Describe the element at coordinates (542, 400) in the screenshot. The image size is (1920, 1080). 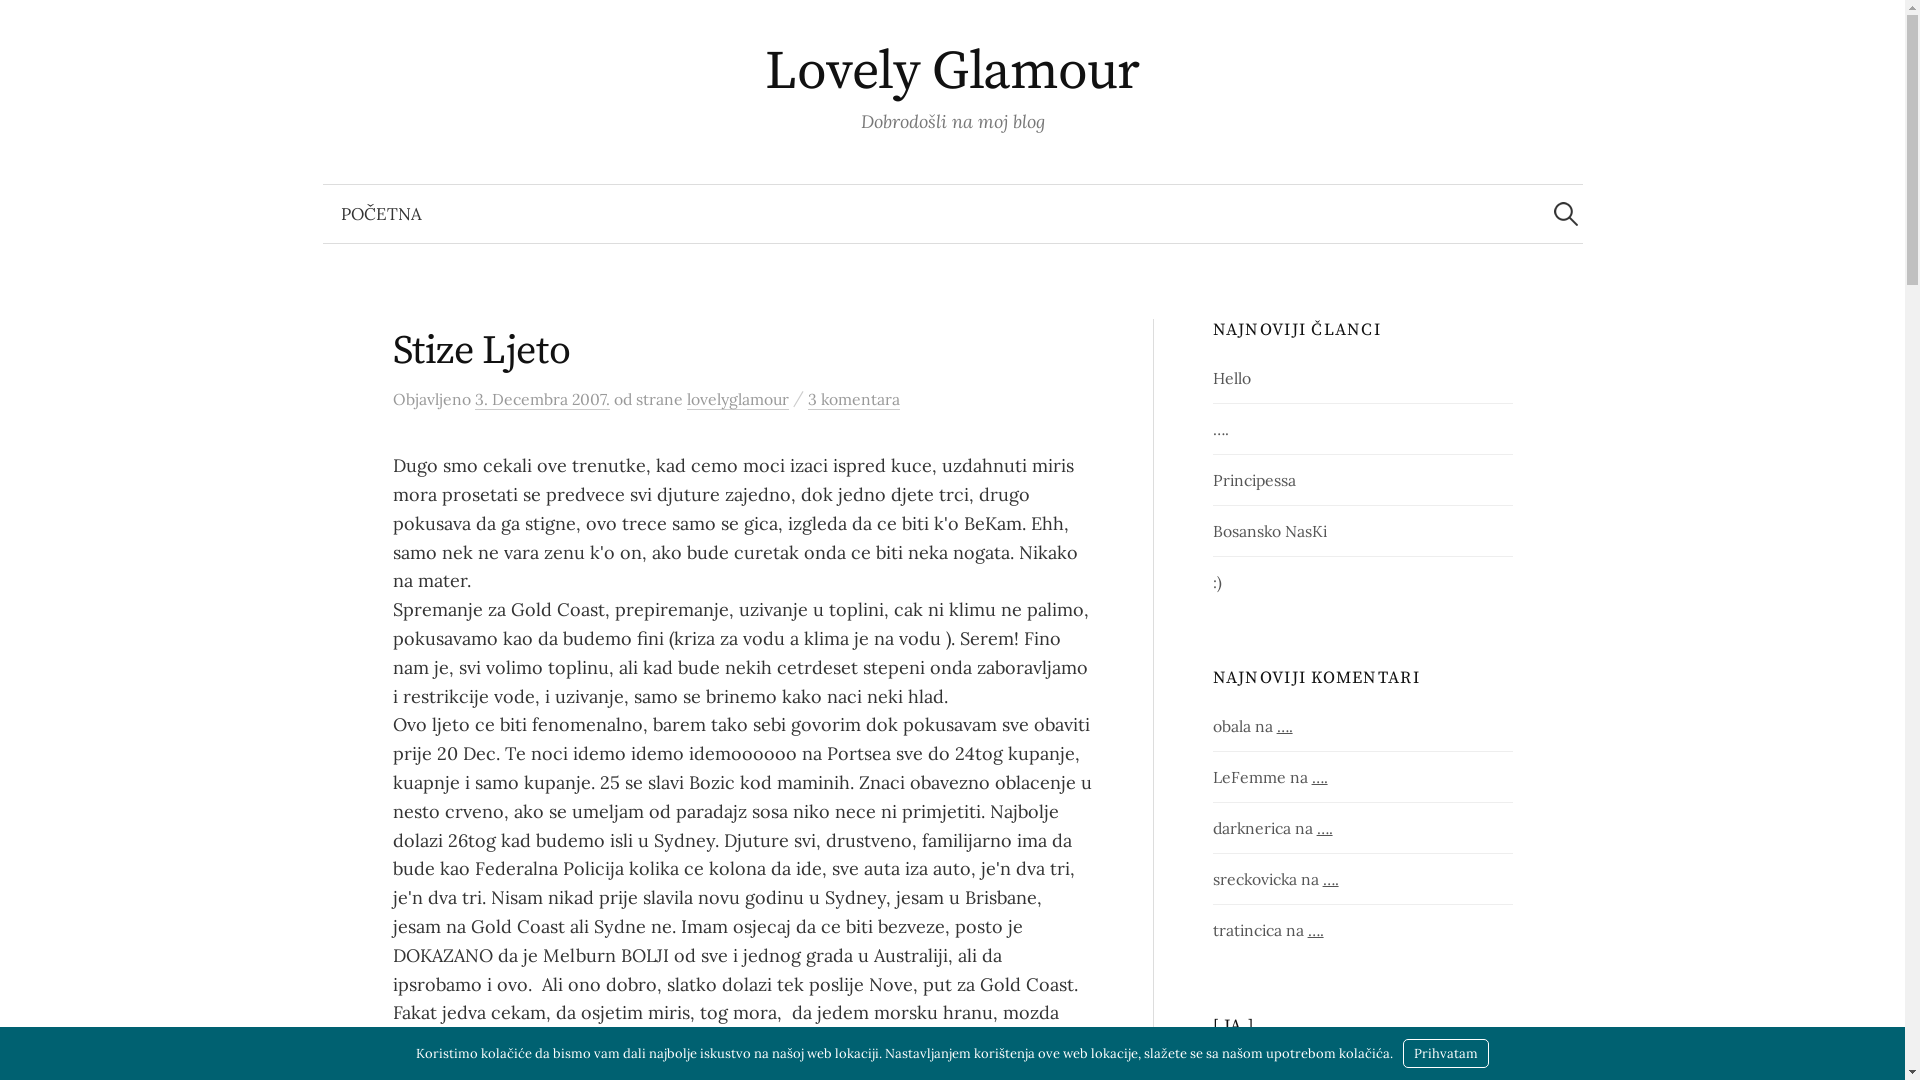
I see `3. Decembra 2007.` at that location.